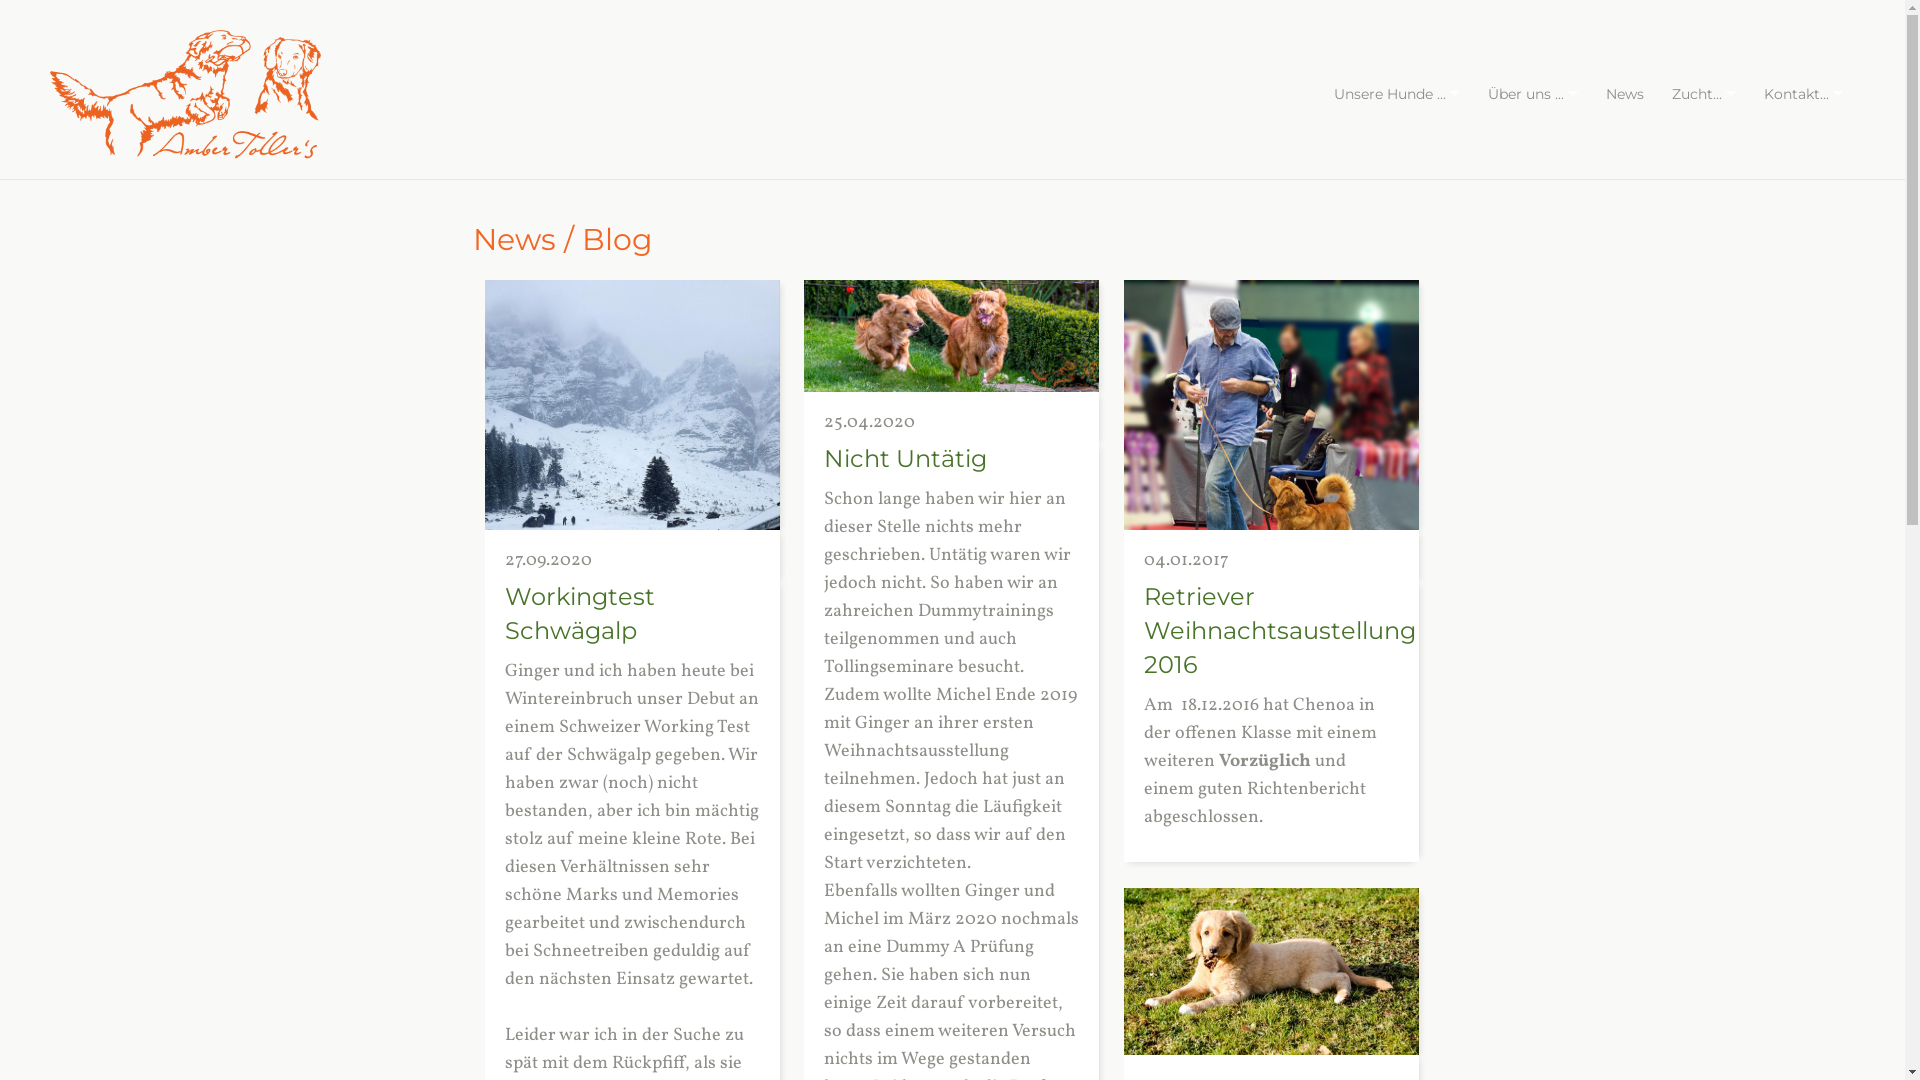 The height and width of the screenshot is (1080, 1920). I want to click on Retriever Weihnachtsaustellung 2016, so click(1280, 630).